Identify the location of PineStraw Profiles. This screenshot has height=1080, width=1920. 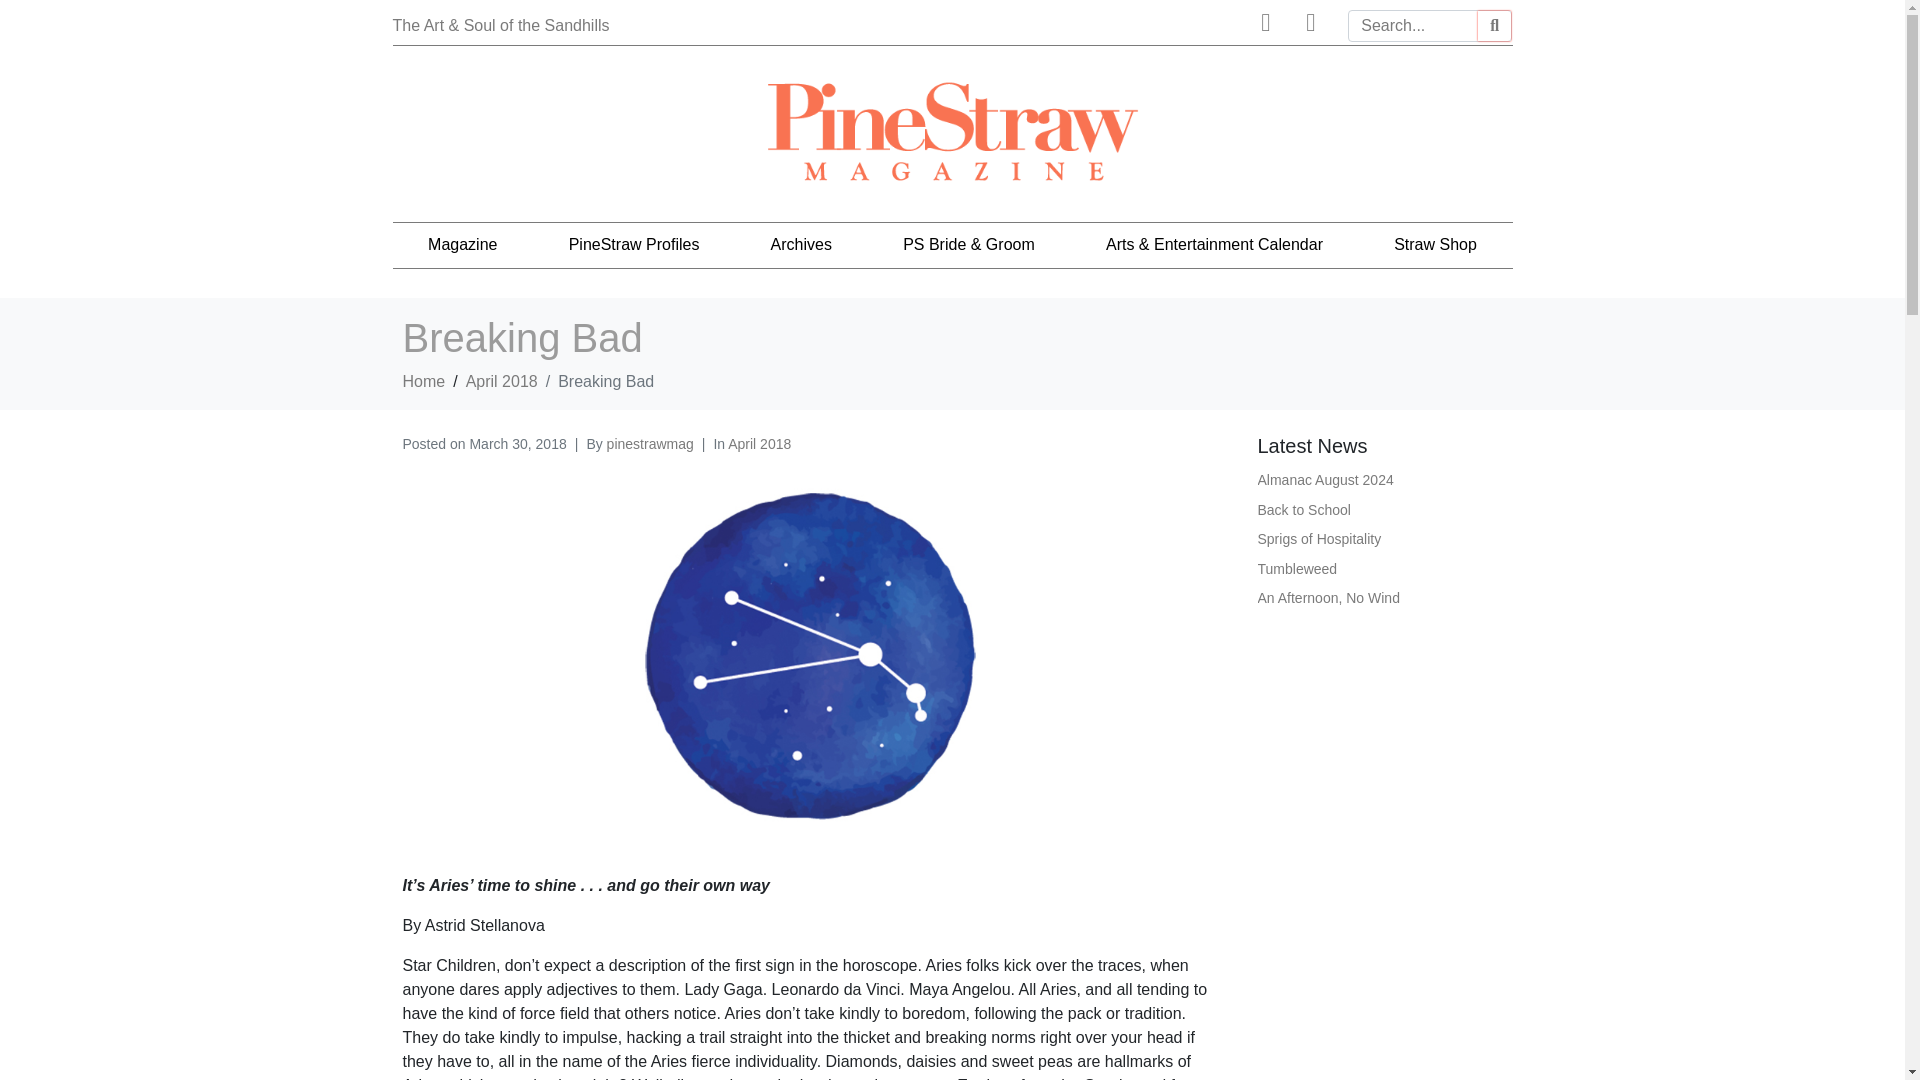
(634, 244).